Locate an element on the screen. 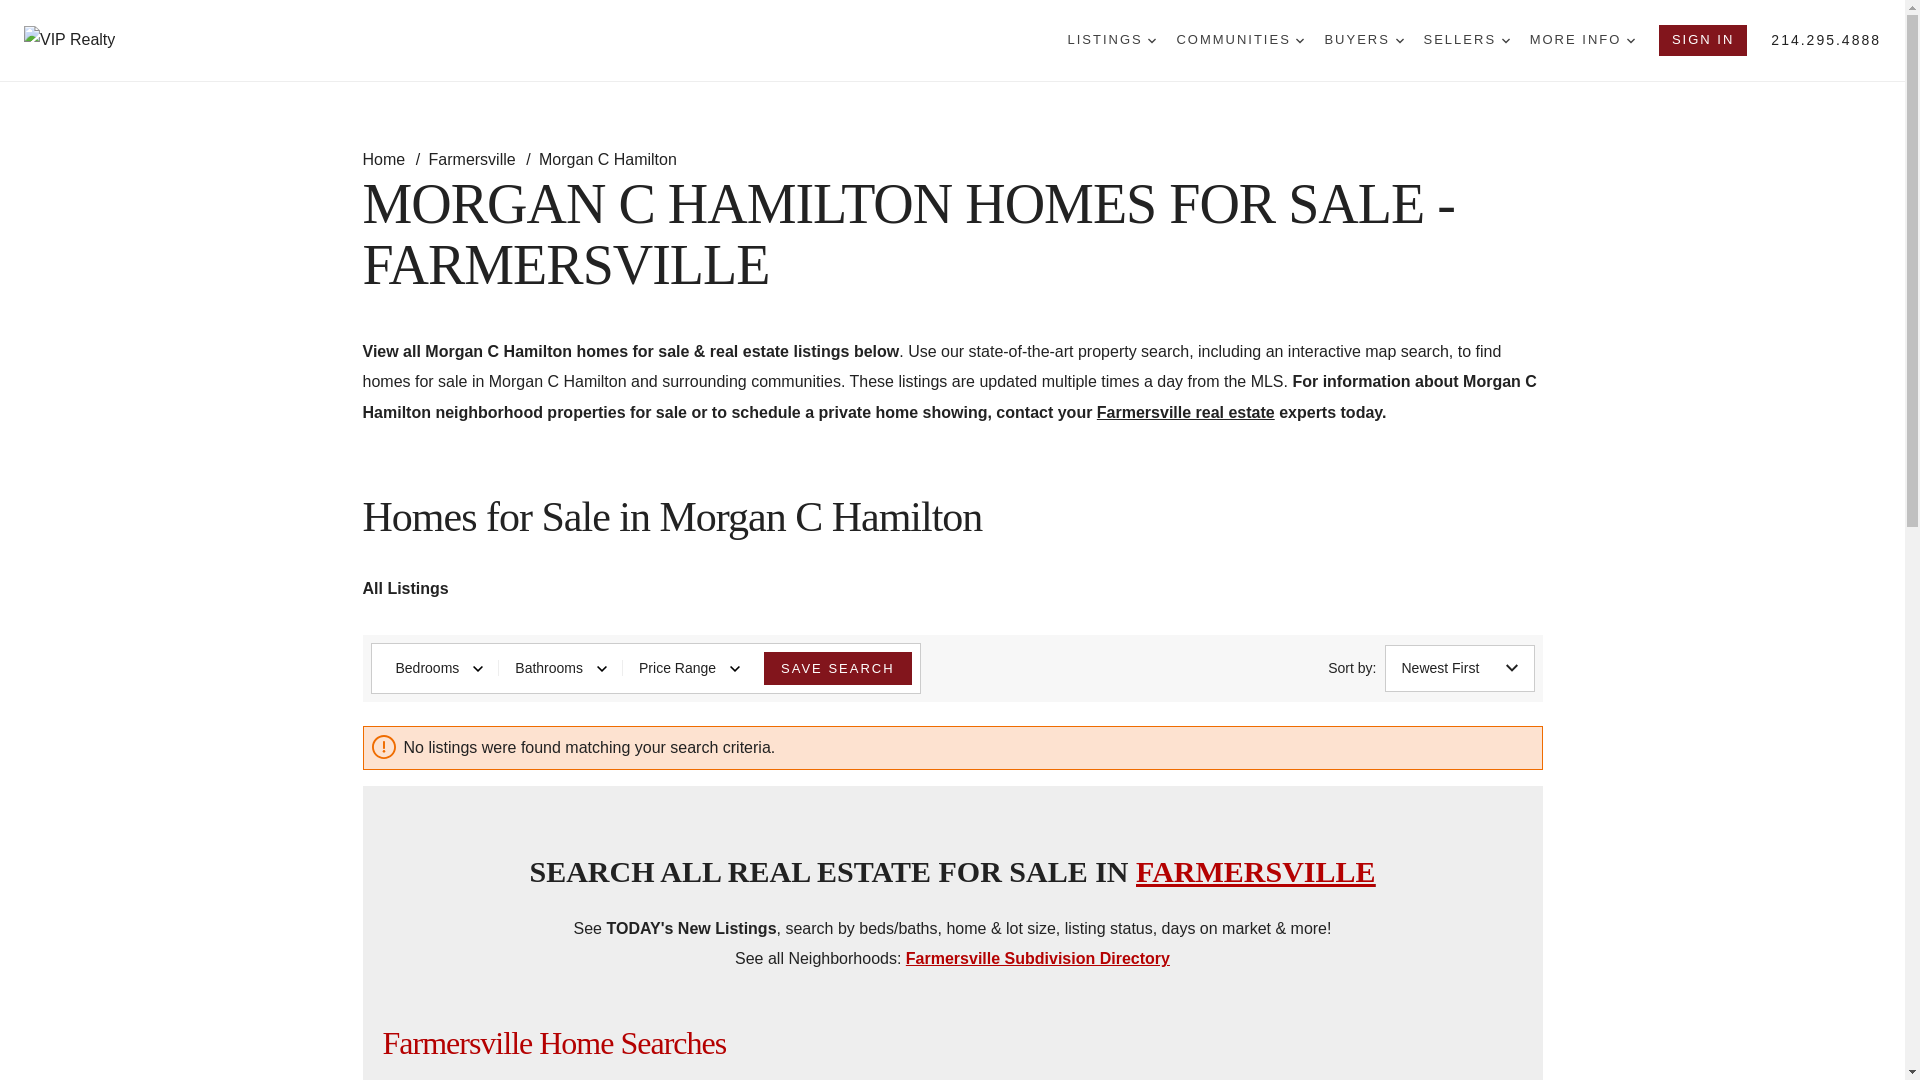  LISTINGS DROPDOWN ARROW is located at coordinates (1112, 40).